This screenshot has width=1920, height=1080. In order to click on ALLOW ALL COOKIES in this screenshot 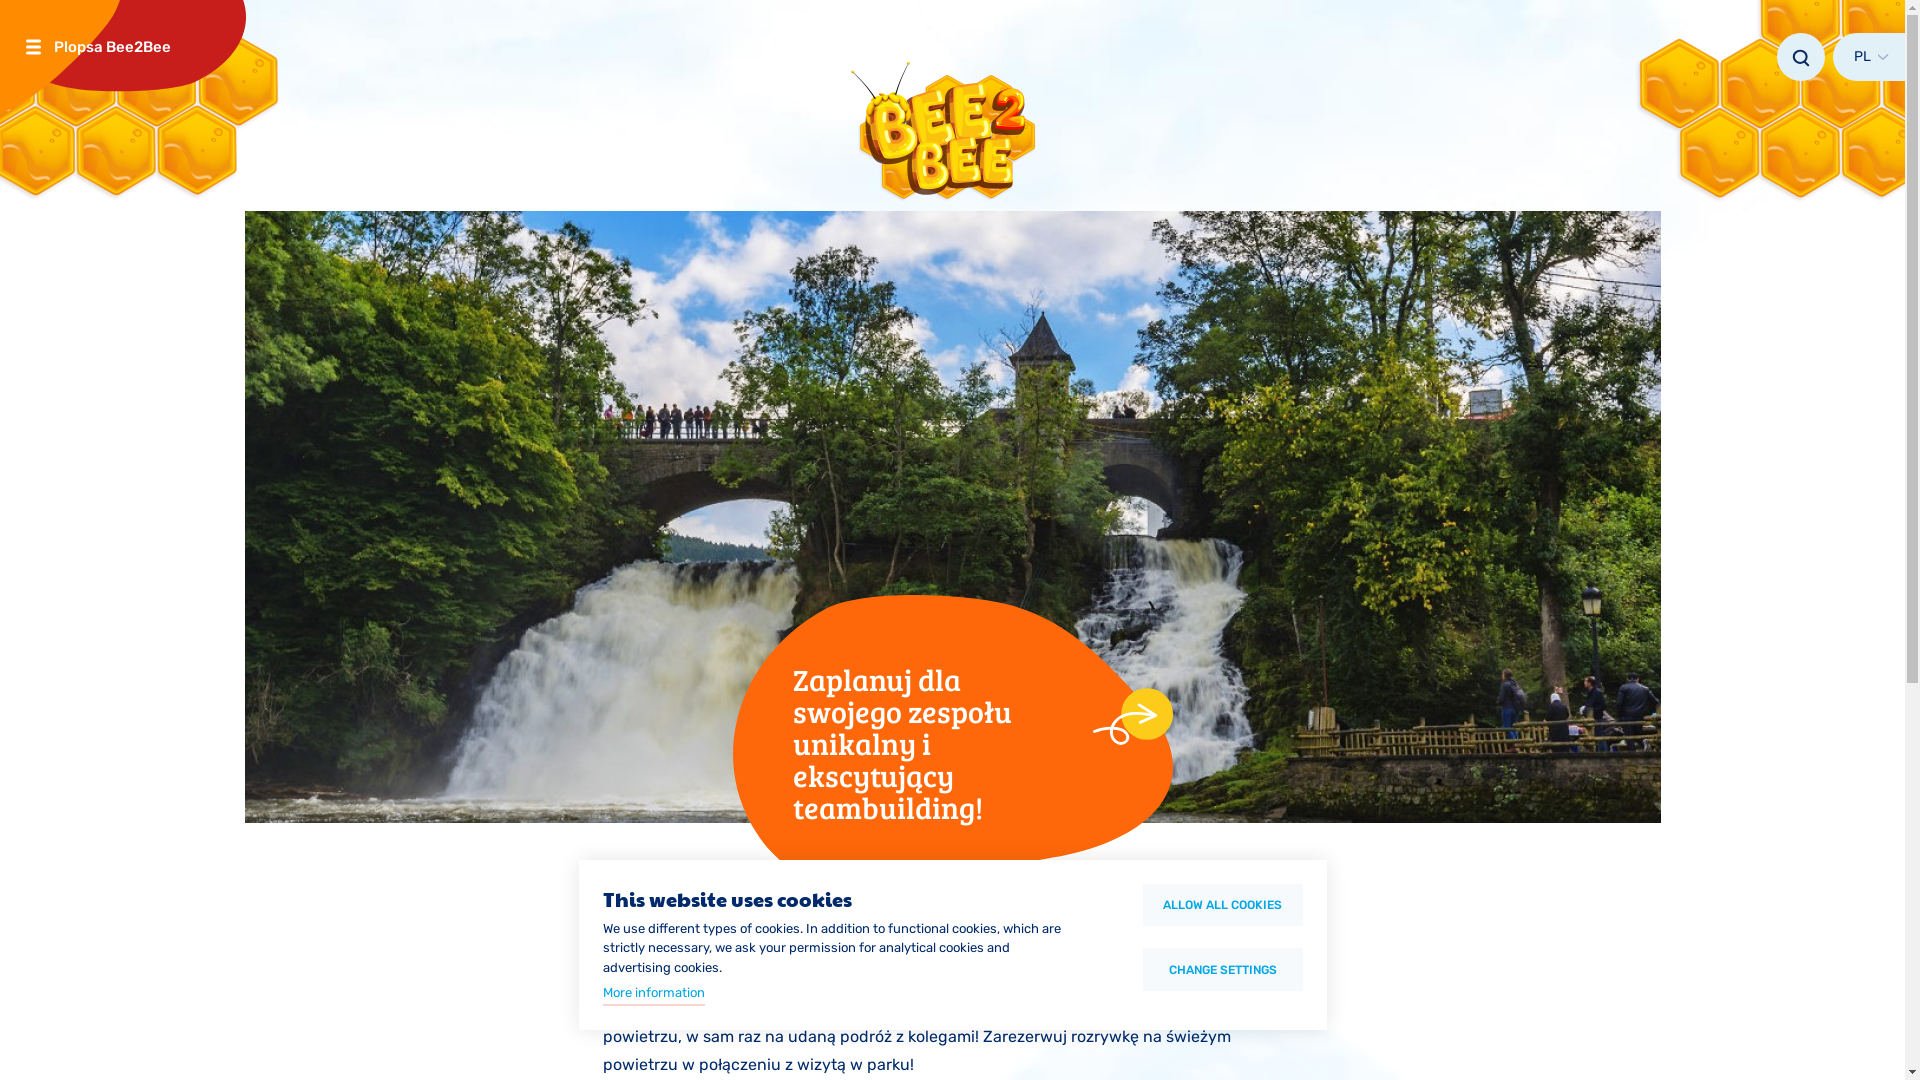, I will do `click(1223, 906)`.